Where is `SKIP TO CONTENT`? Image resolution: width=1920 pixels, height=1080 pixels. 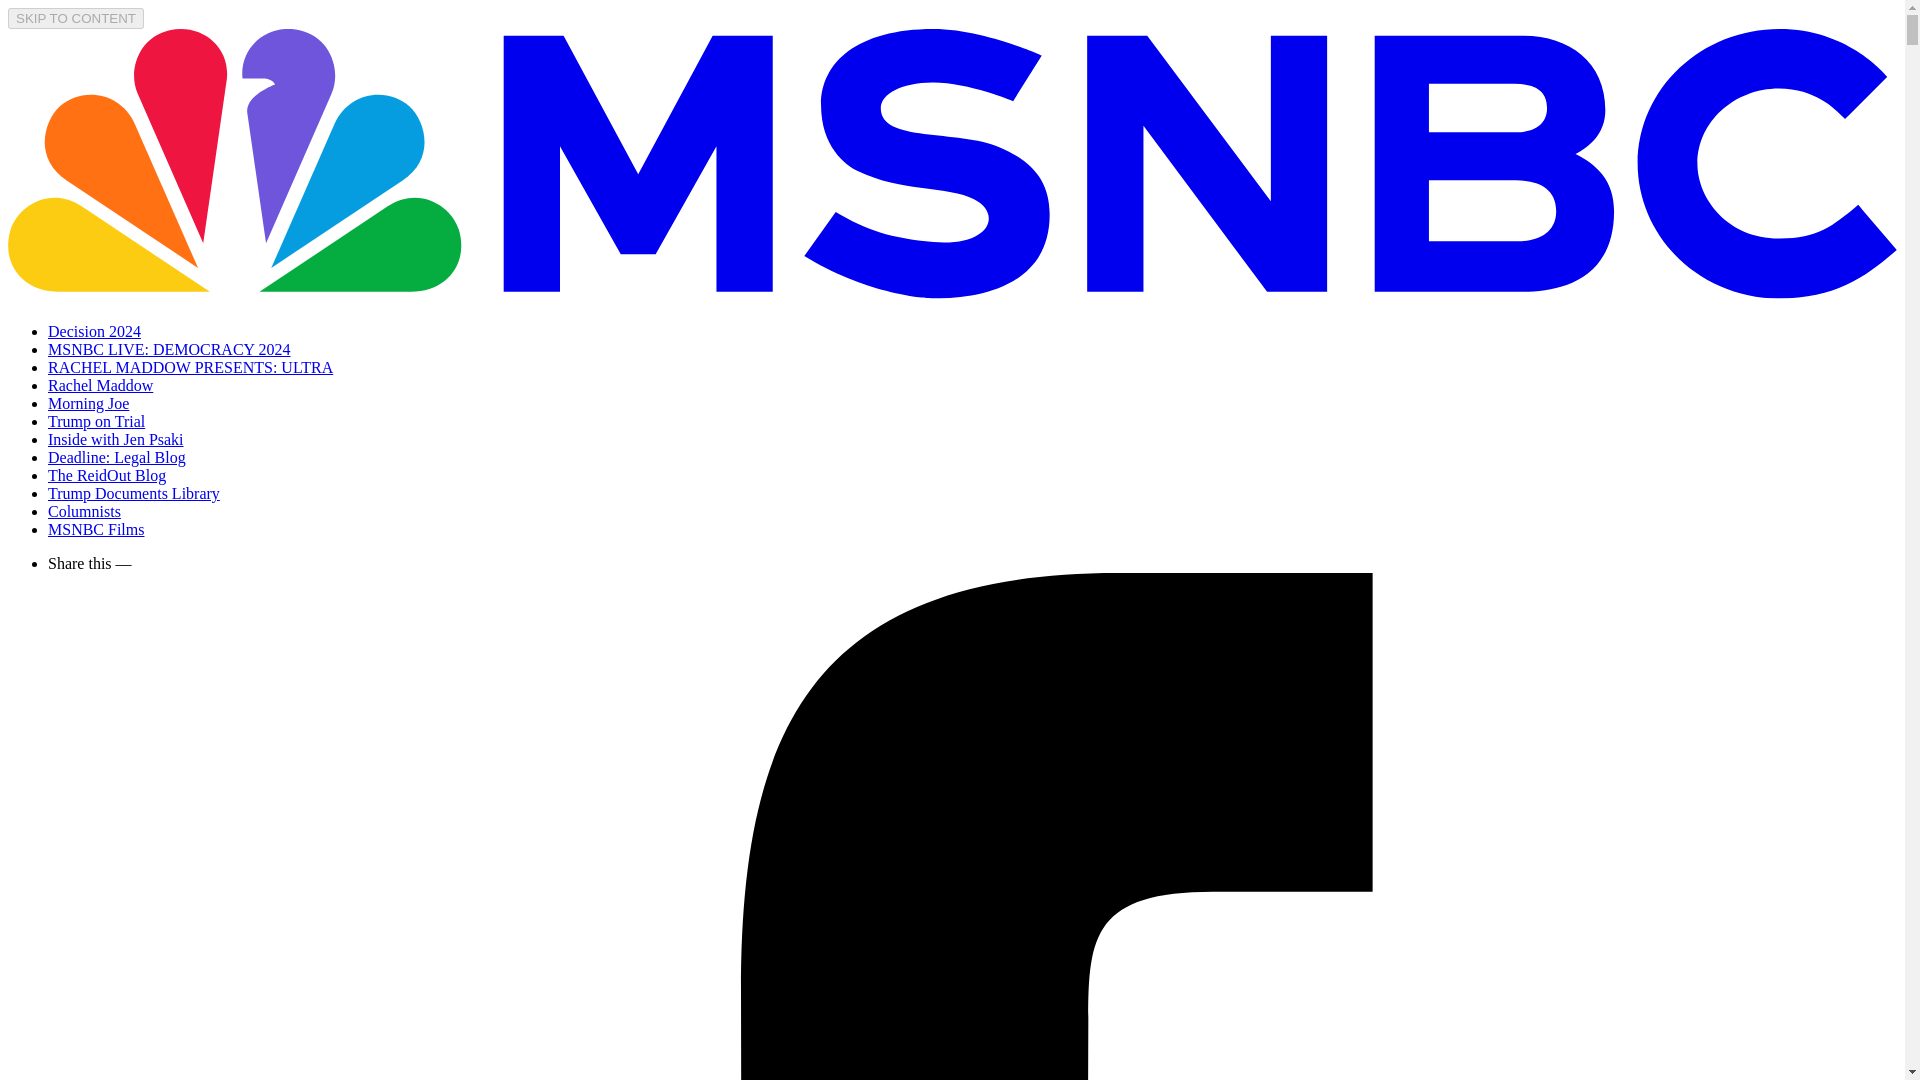
SKIP TO CONTENT is located at coordinates (76, 18).